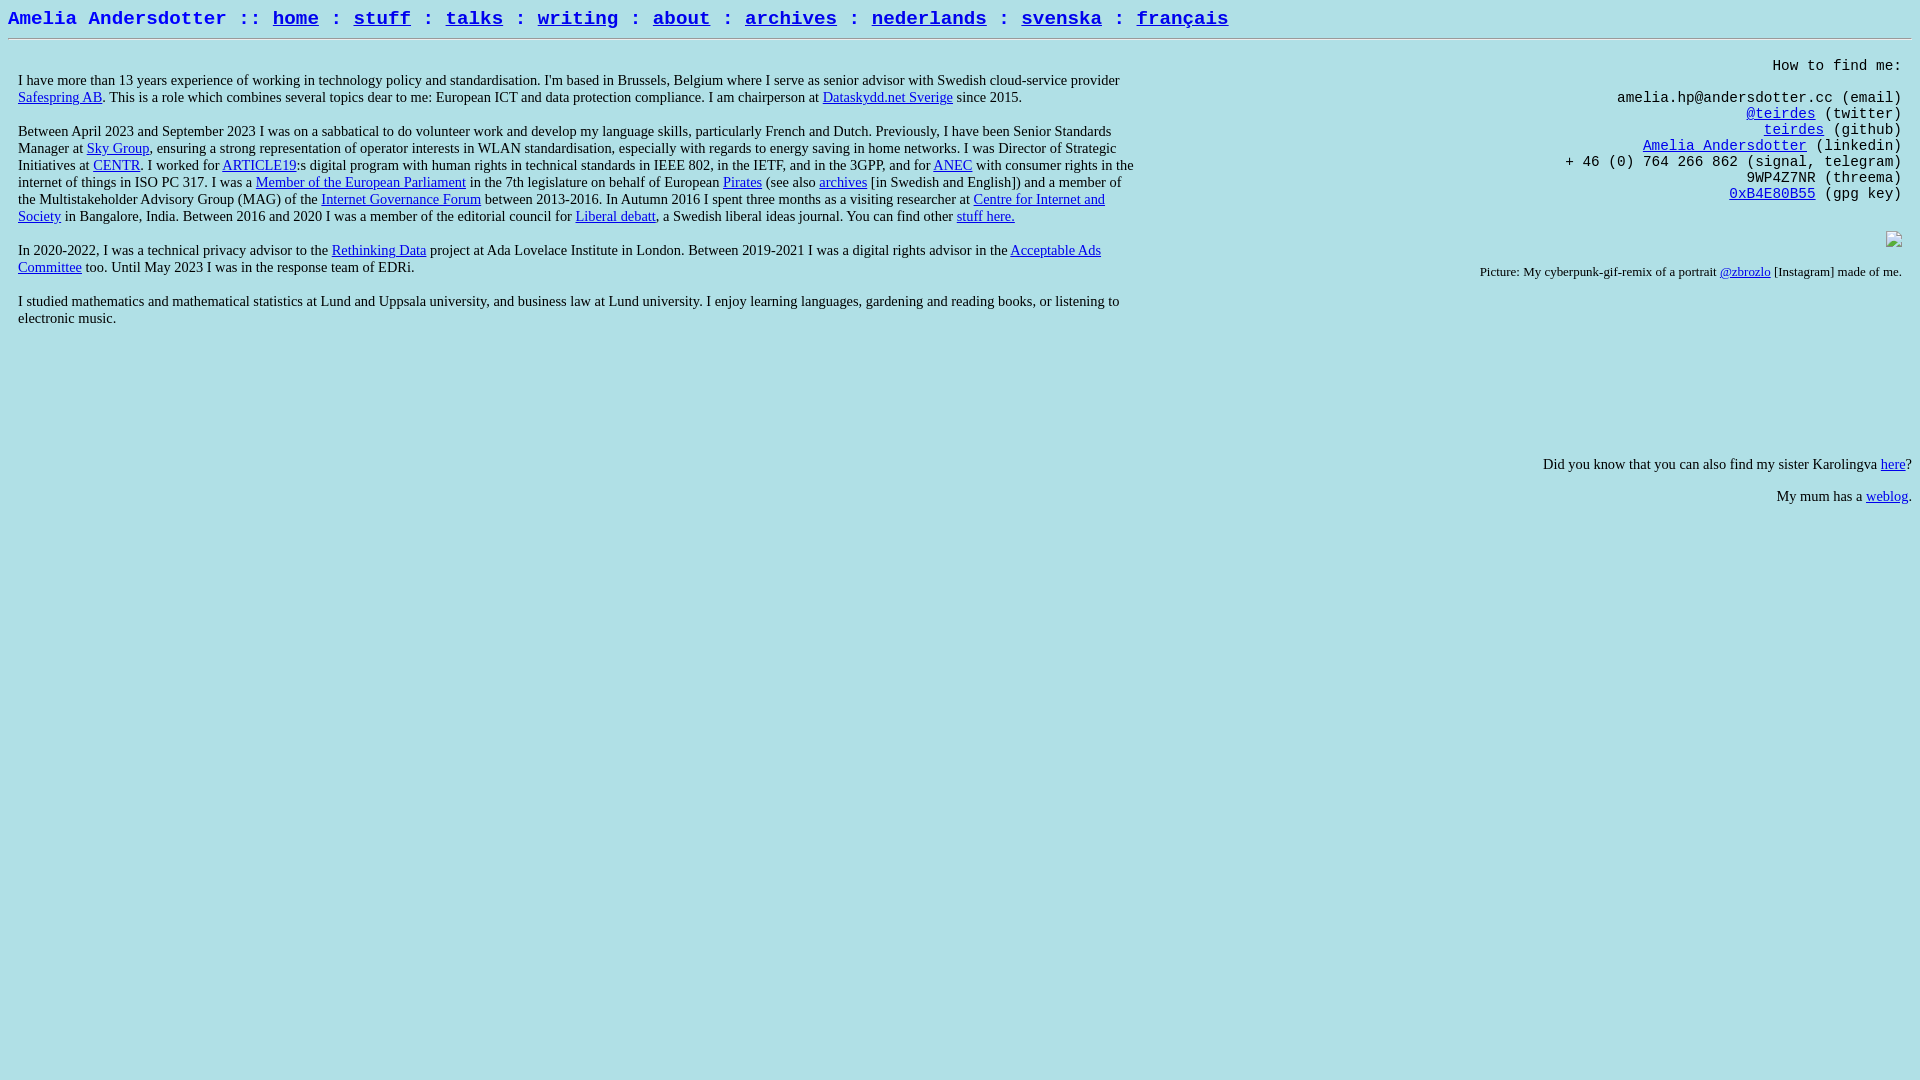 The width and height of the screenshot is (1920, 1080). What do you see at coordinates (742, 182) in the screenshot?
I see `Pirates` at bounding box center [742, 182].